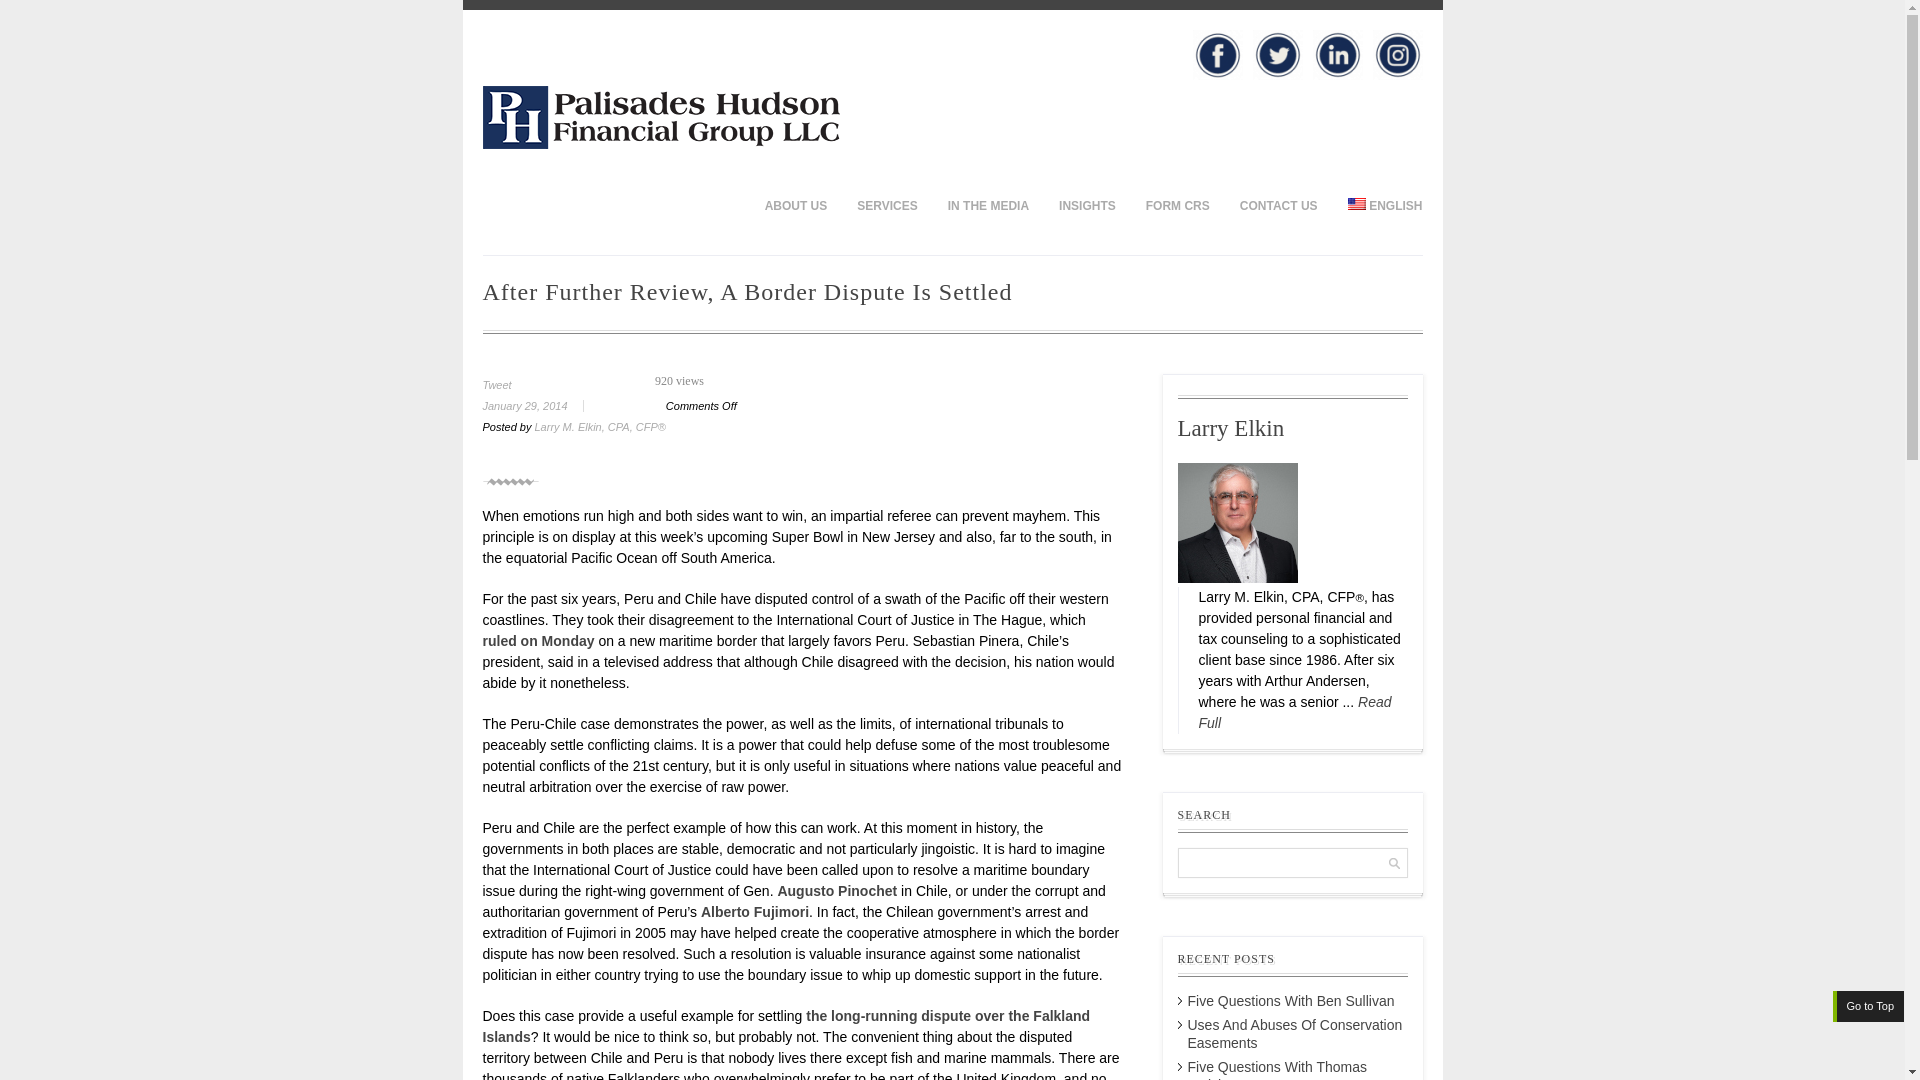 The image size is (1920, 1080). Describe the element at coordinates (786, 1026) in the screenshot. I see `the long-running dispute over the Falkland Islands` at that location.